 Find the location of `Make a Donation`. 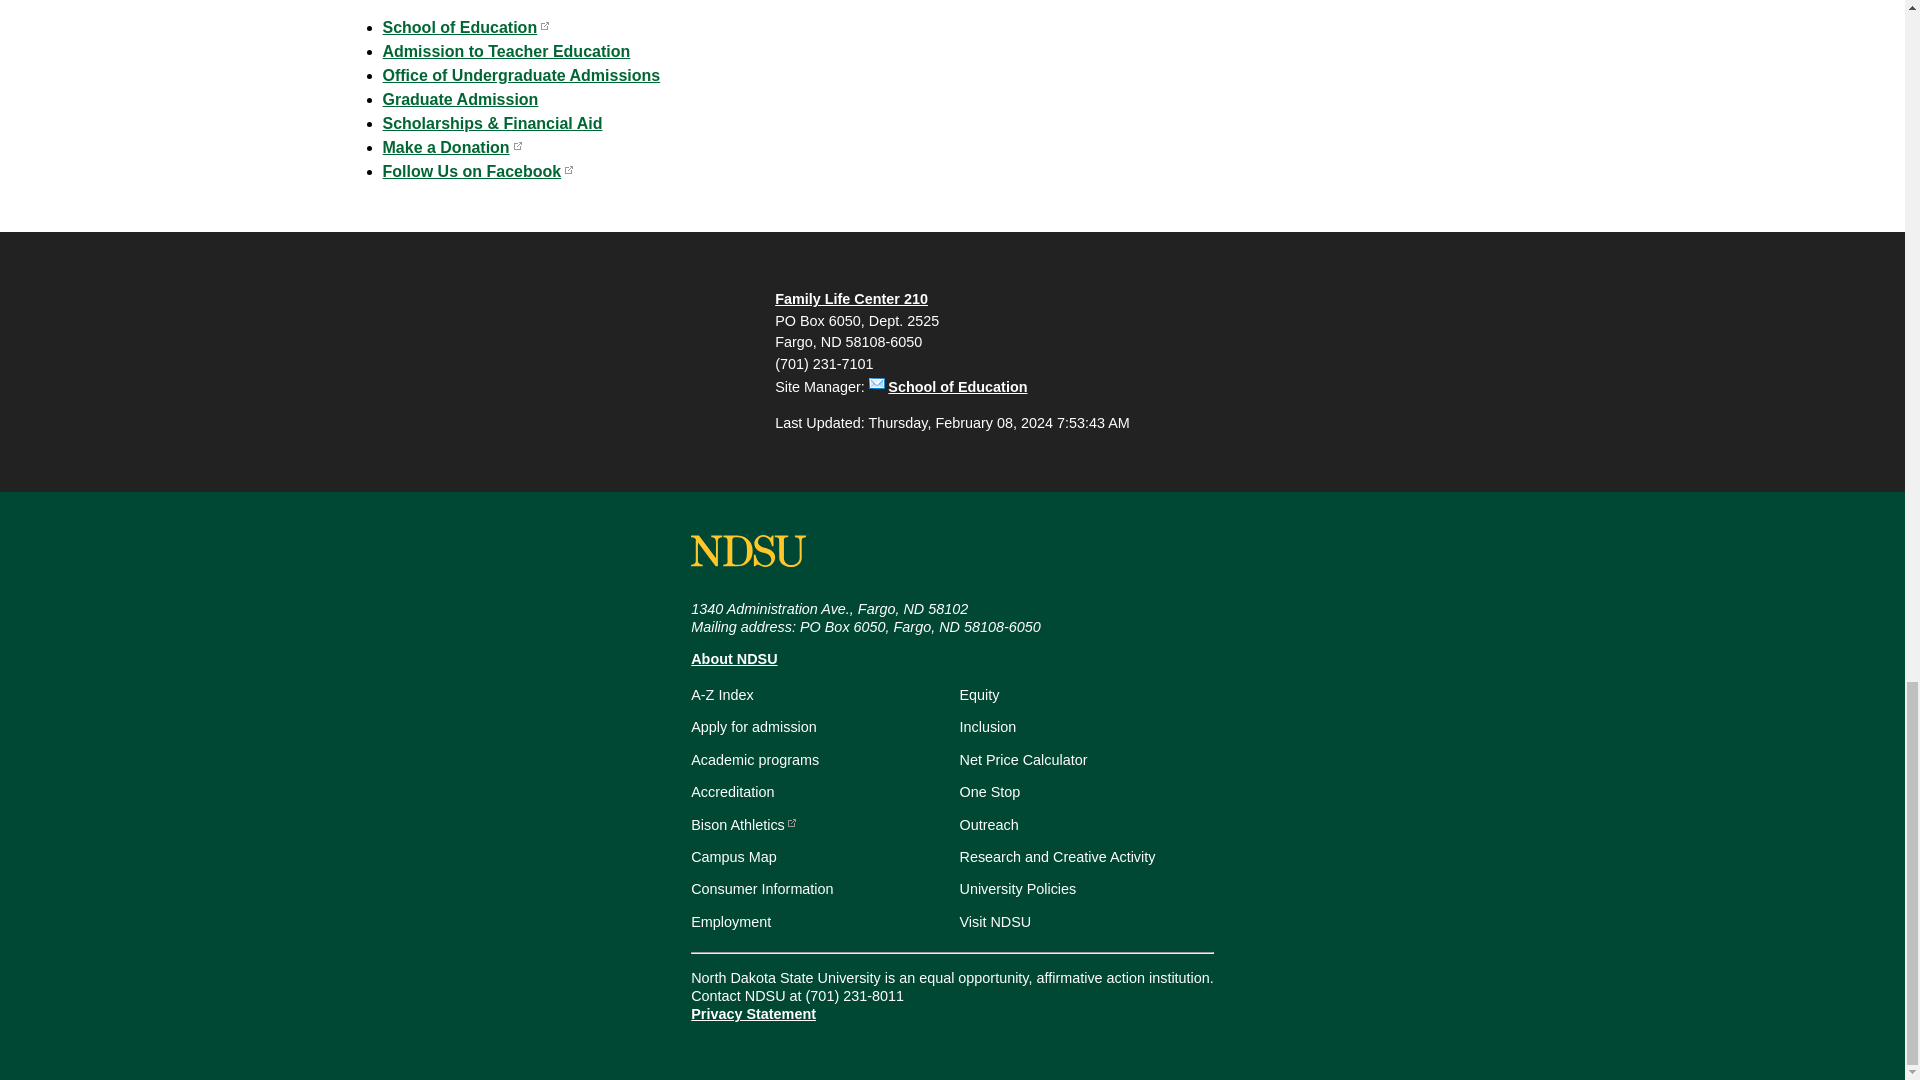

Make a Donation is located at coordinates (451, 147).